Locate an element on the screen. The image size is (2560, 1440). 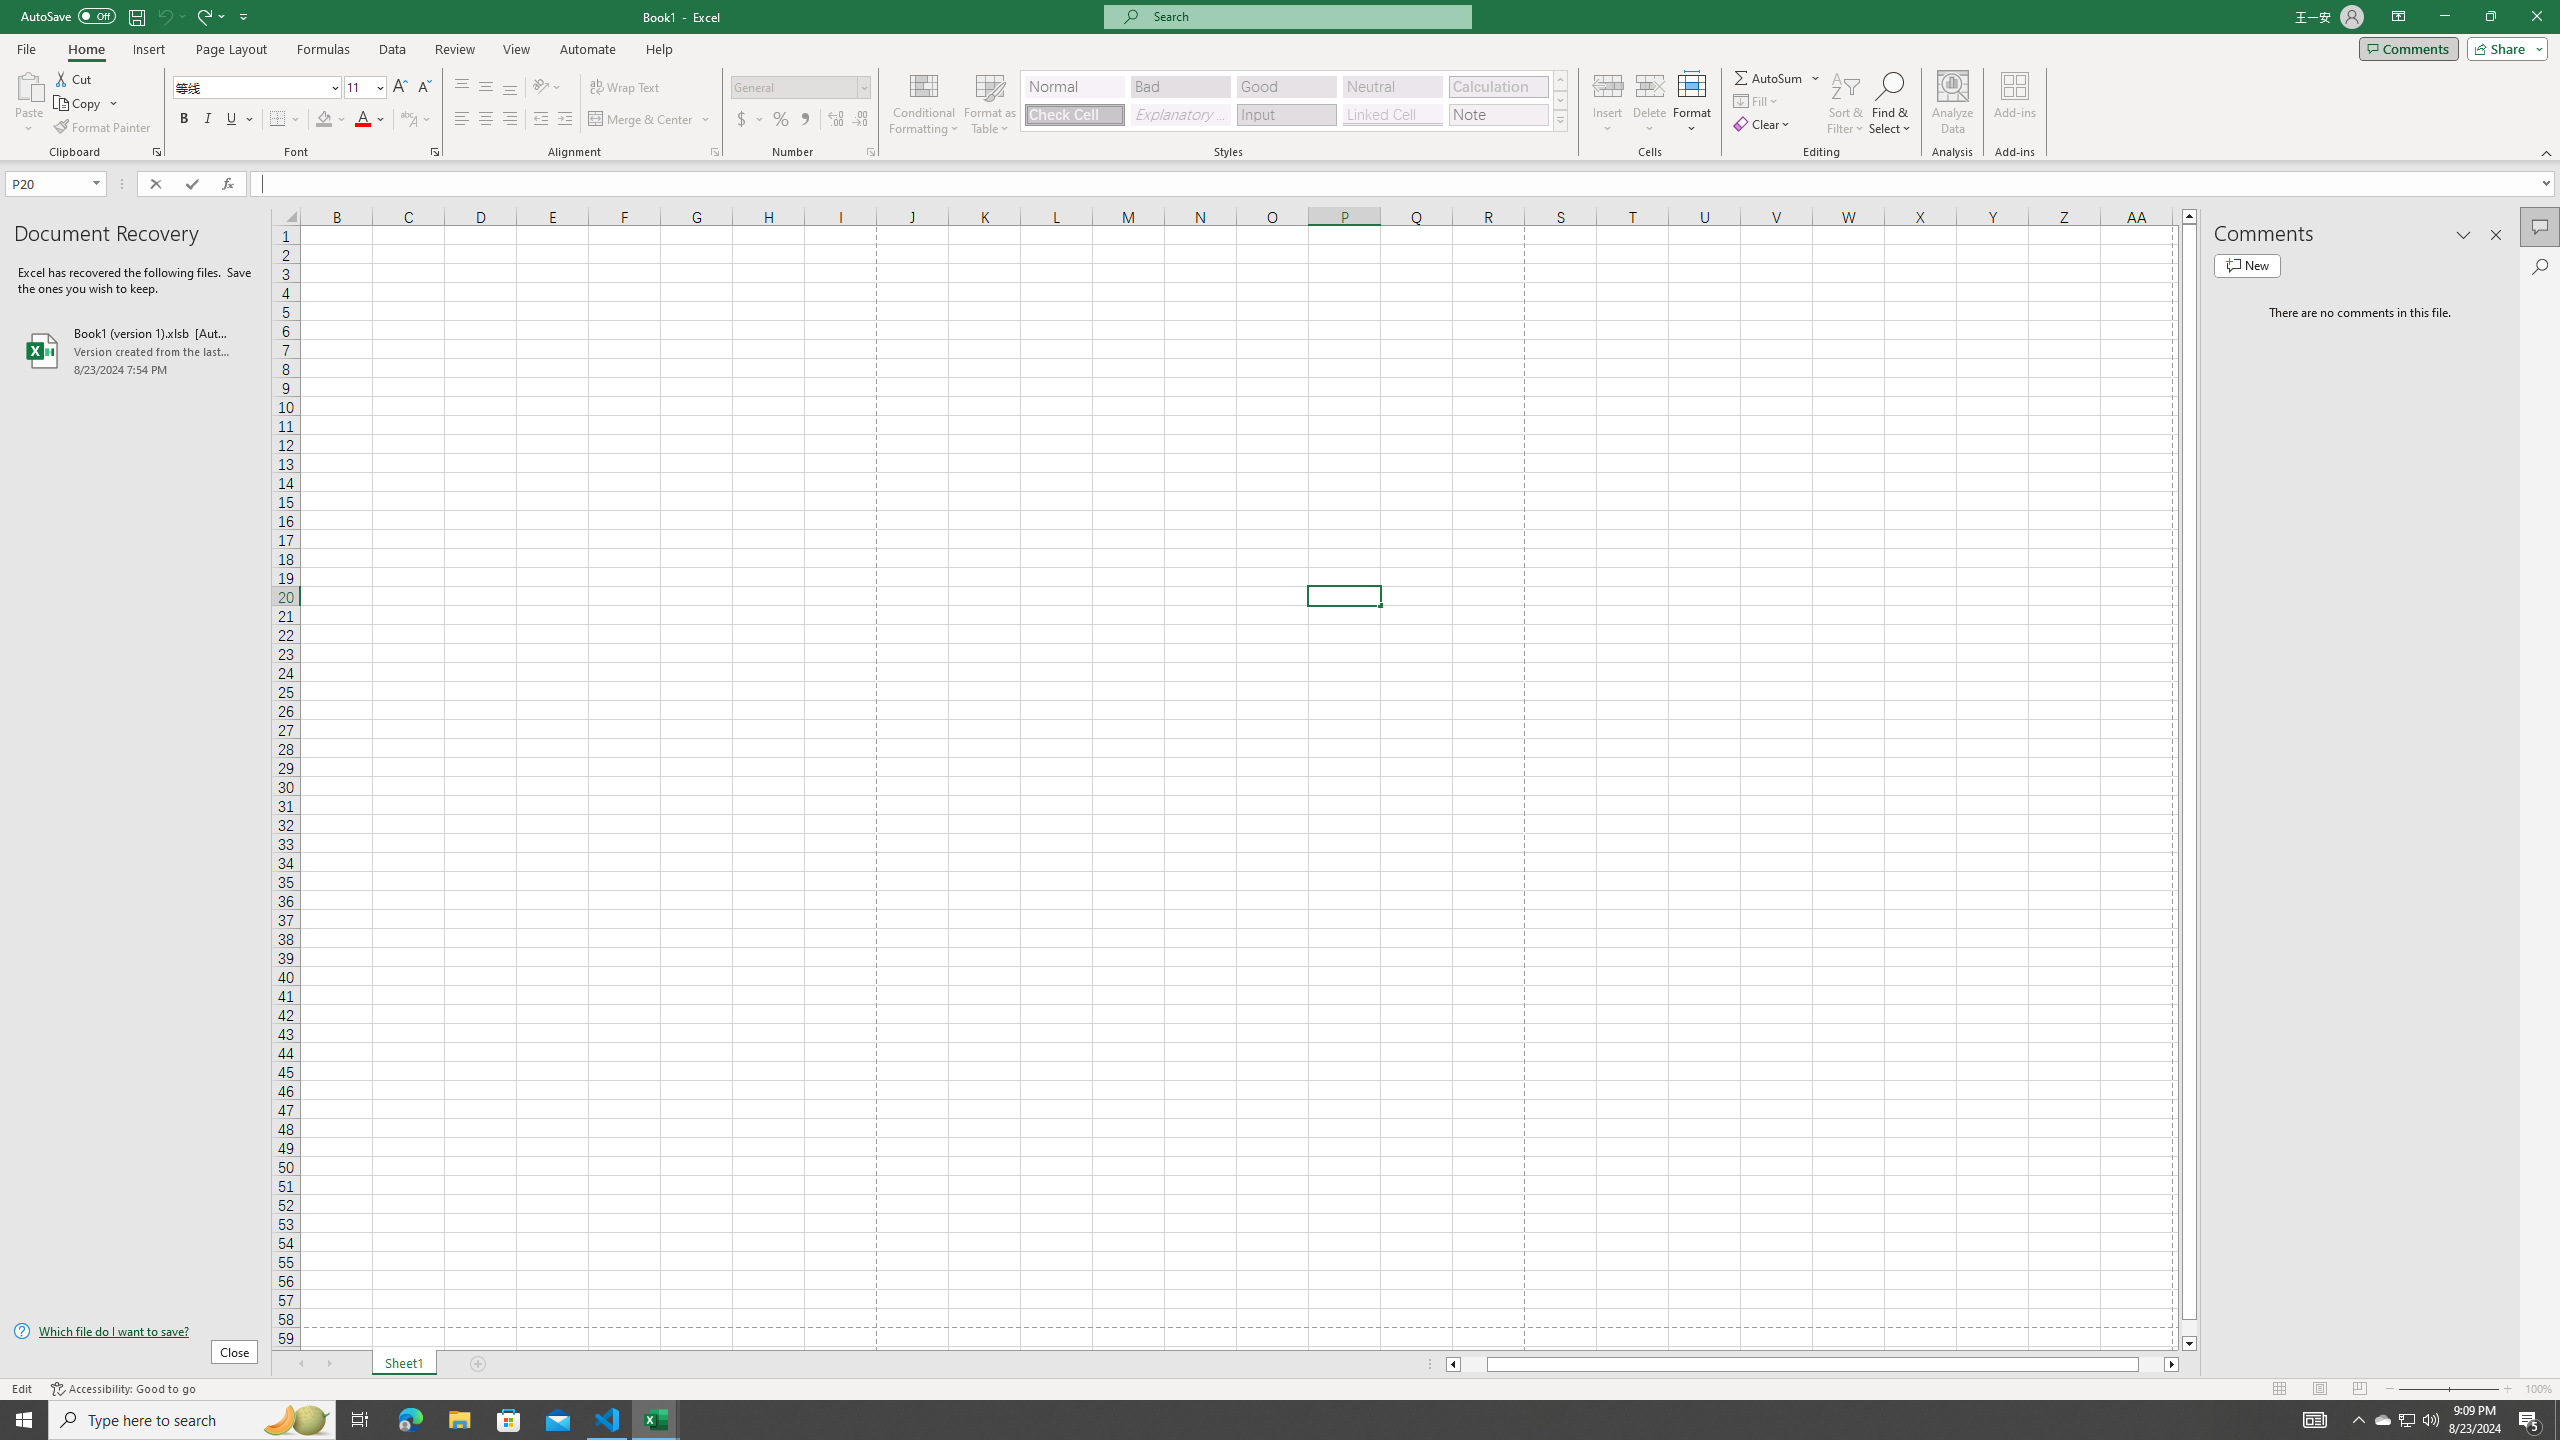
Customize Quick Access Toolbar is located at coordinates (244, 16).